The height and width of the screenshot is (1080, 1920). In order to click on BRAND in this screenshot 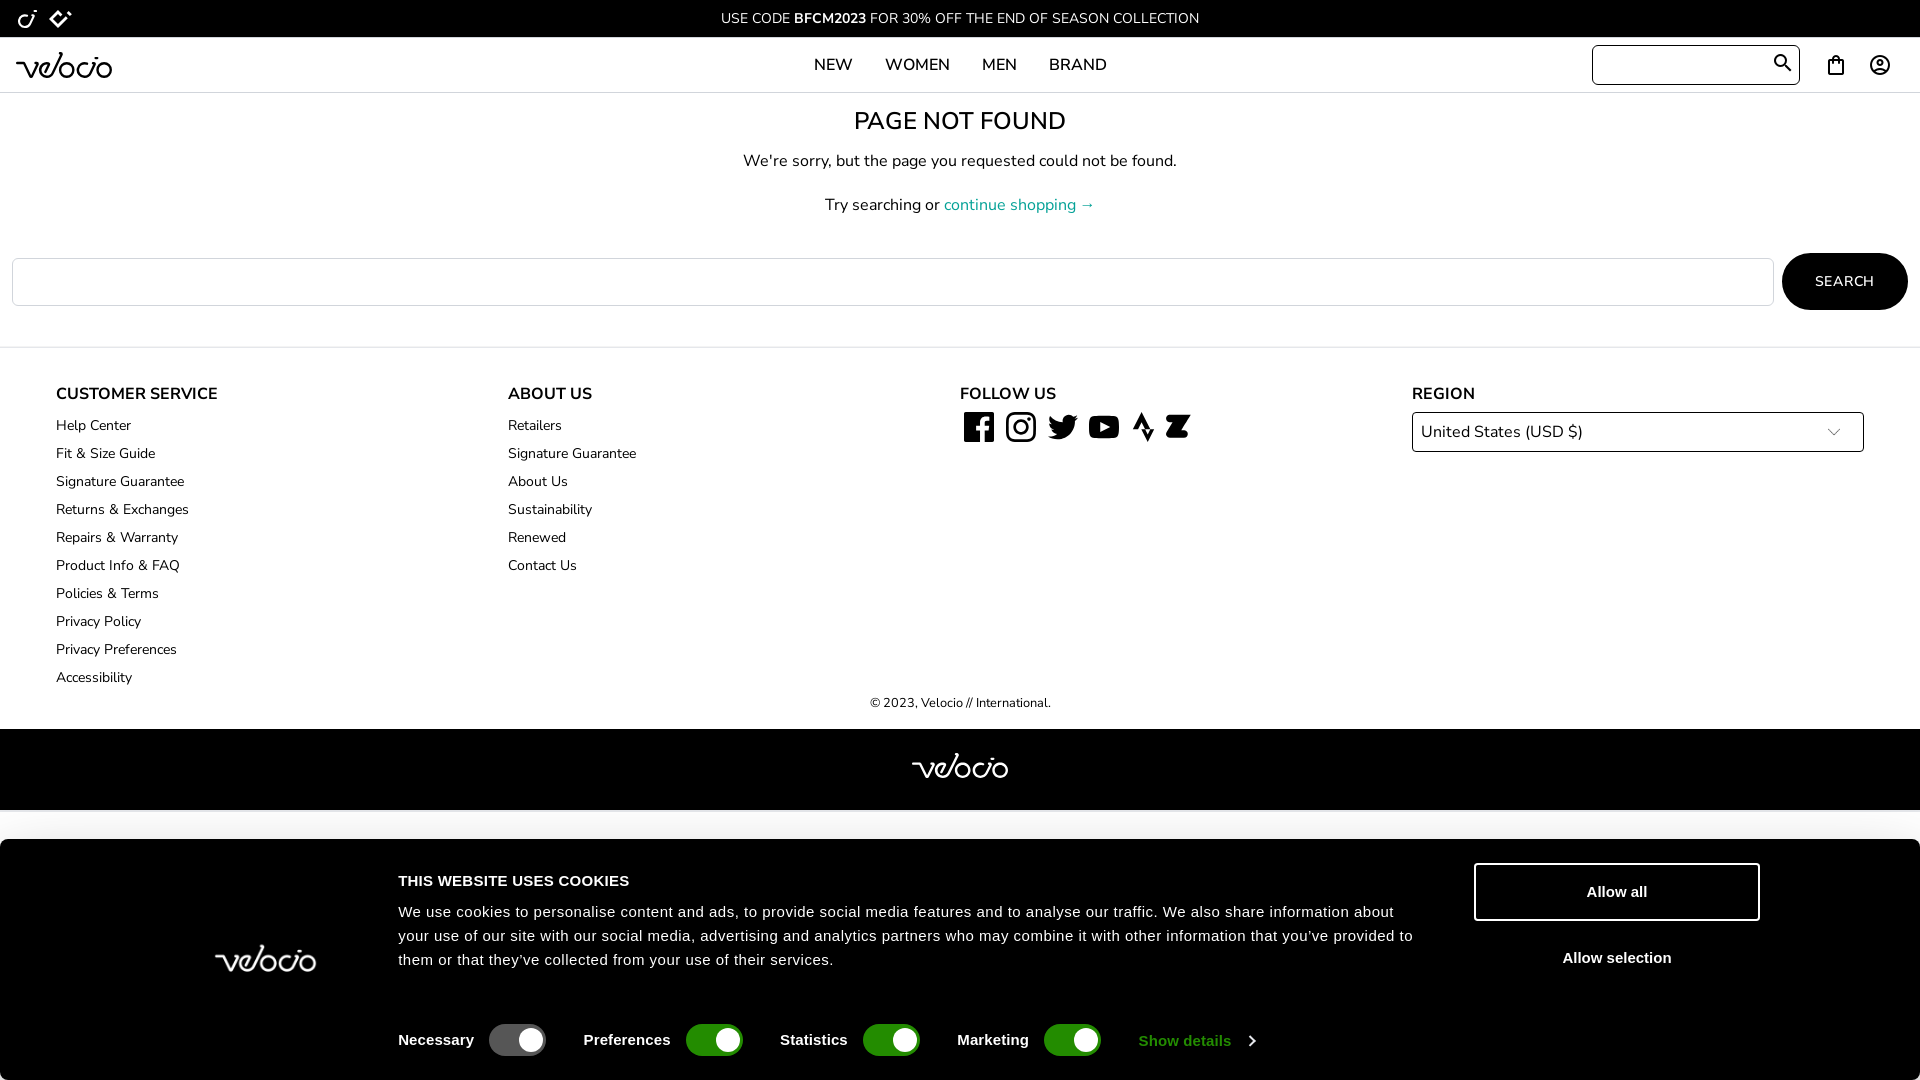, I will do `click(1077, 65)`.